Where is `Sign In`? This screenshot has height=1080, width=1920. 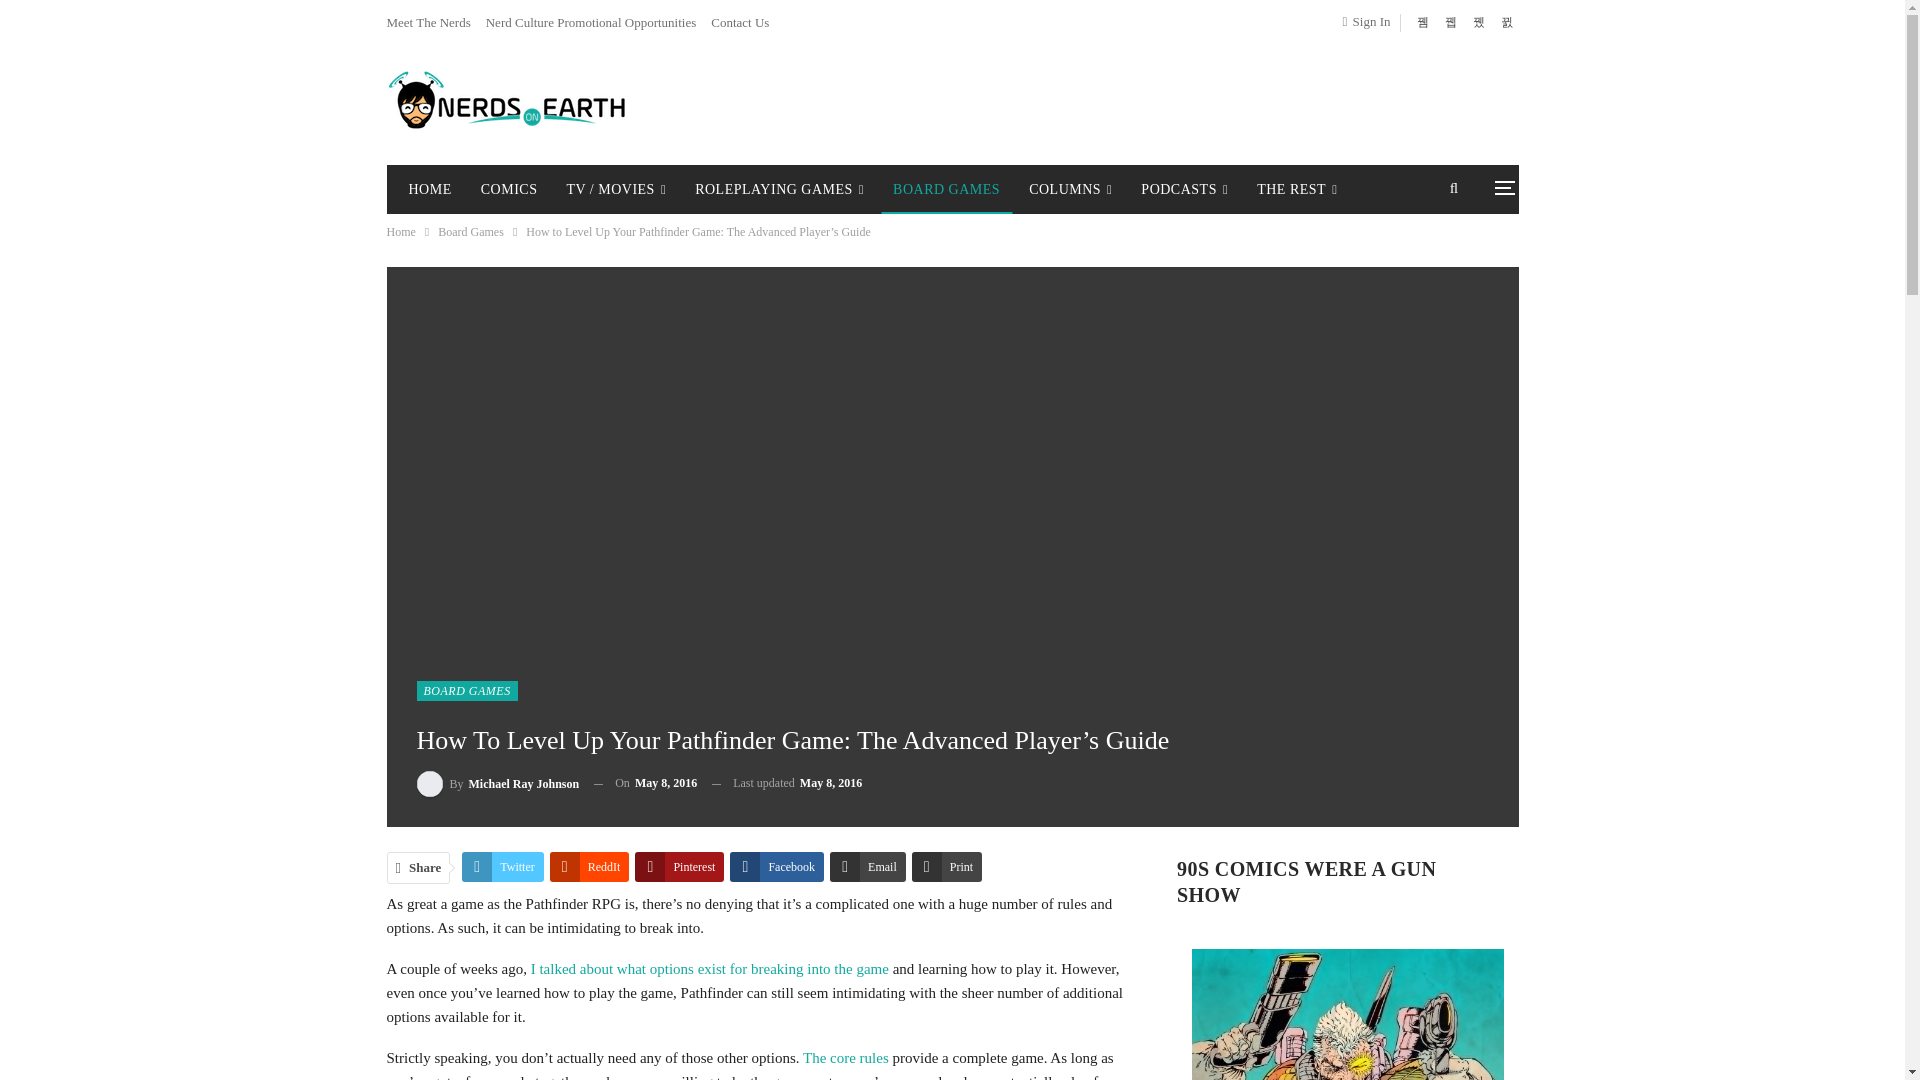
Sign In is located at coordinates (1370, 21).